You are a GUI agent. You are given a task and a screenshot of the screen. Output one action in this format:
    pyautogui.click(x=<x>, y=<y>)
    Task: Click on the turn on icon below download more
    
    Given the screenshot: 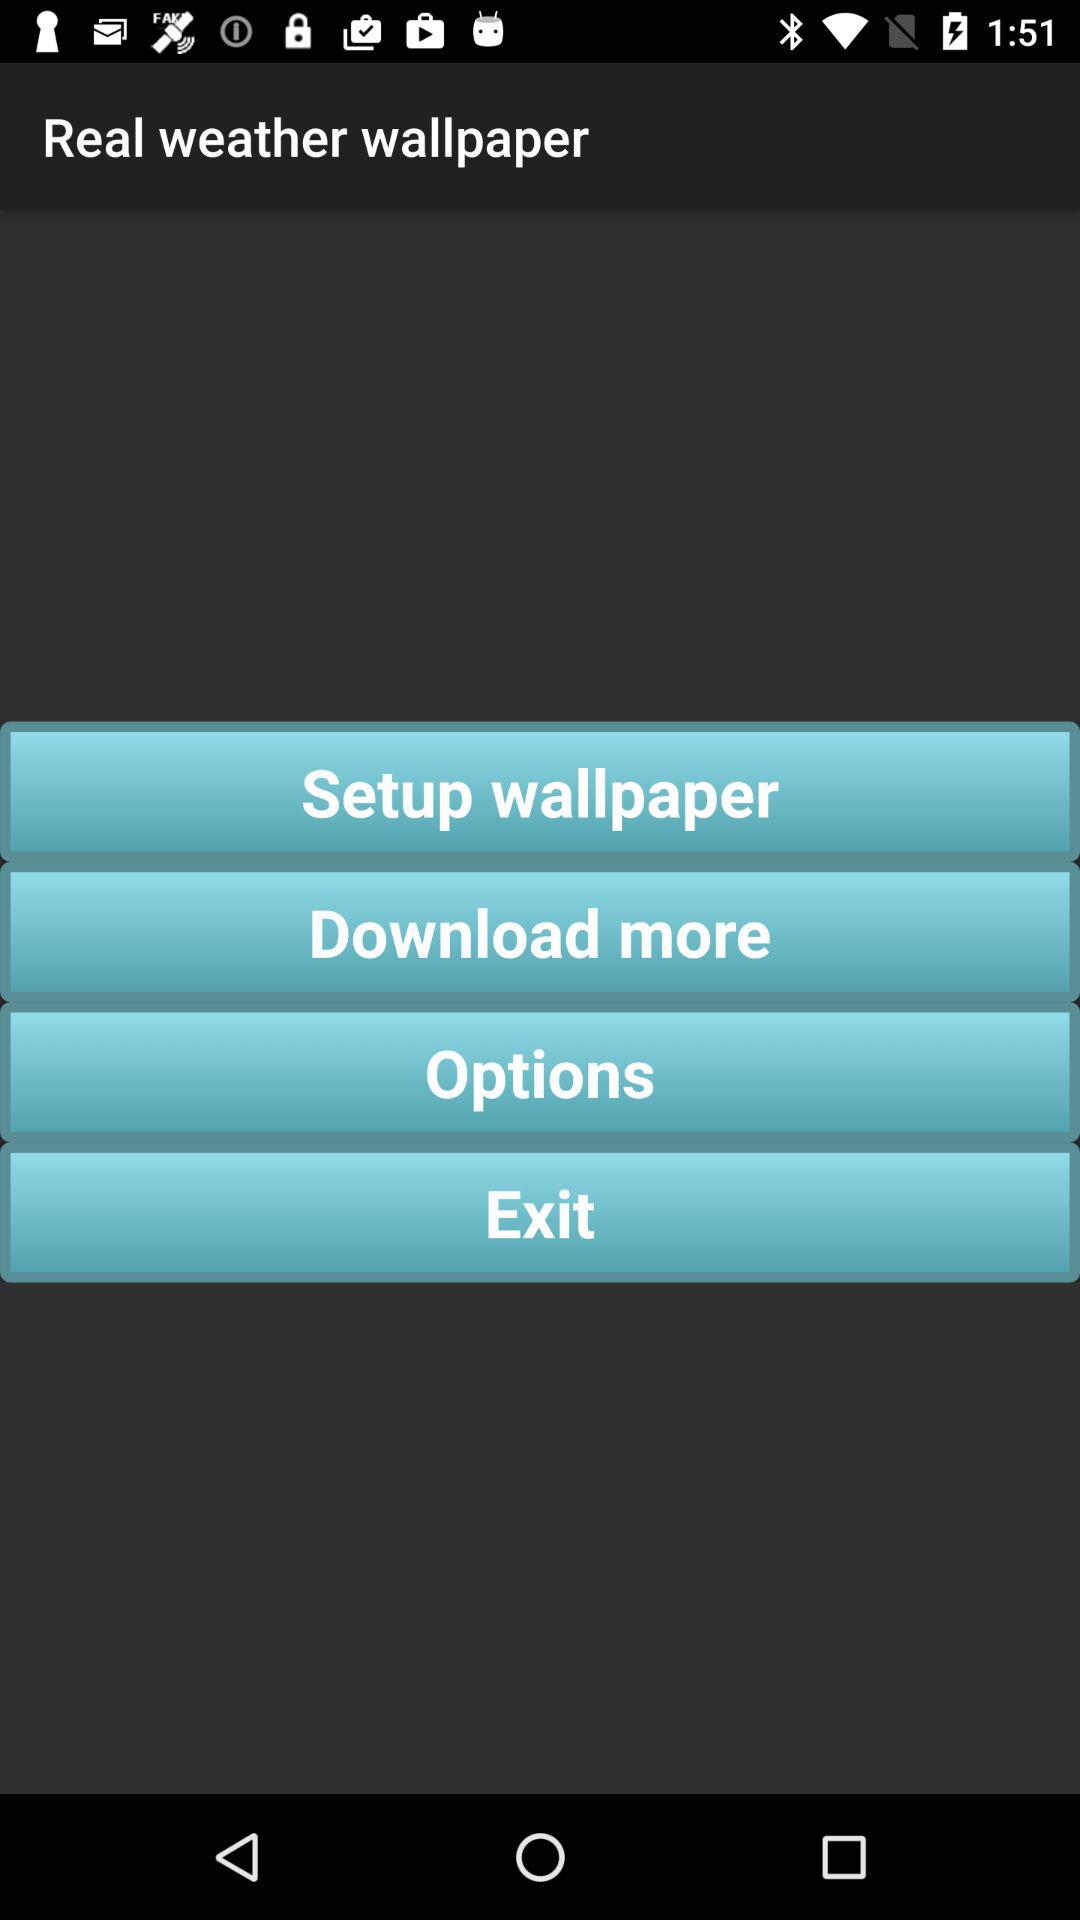 What is the action you would take?
    pyautogui.click(x=540, y=1072)
    